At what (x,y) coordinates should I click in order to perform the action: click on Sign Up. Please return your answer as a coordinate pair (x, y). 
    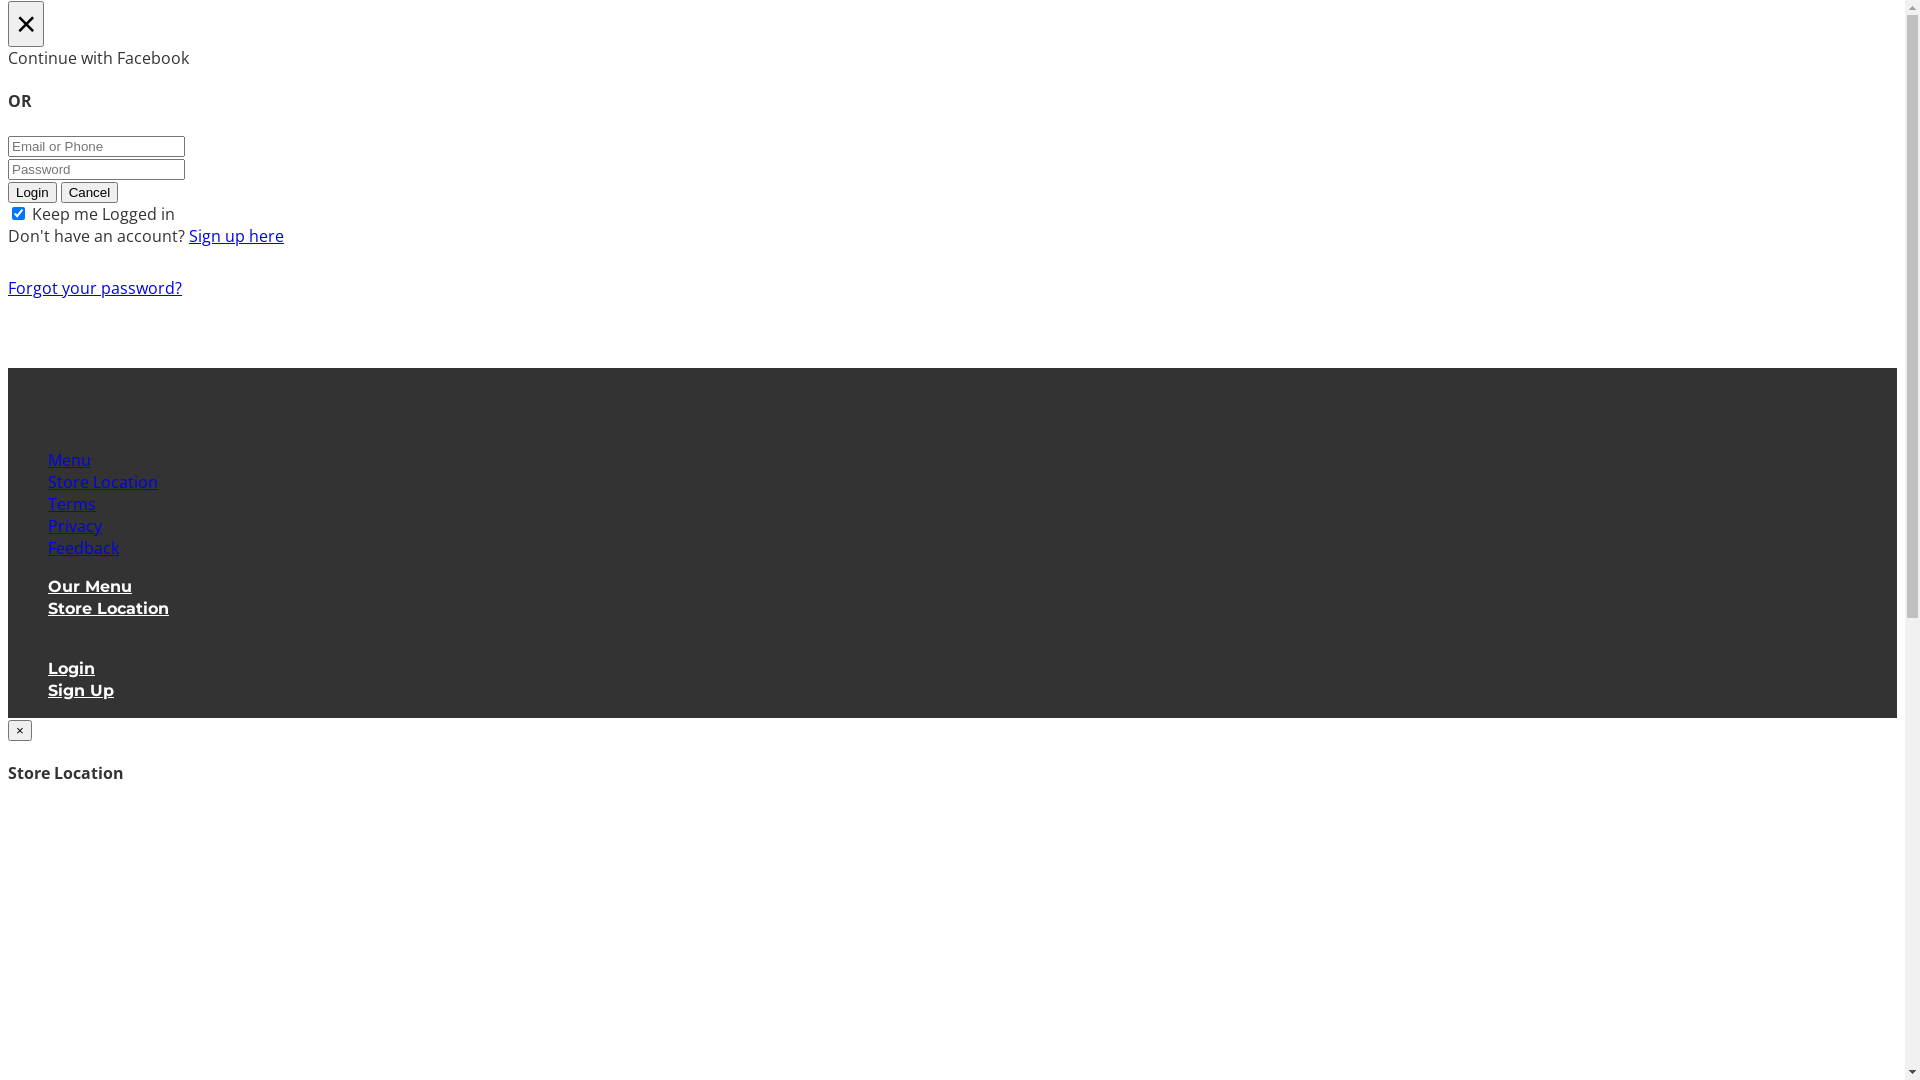
    Looking at the image, I should click on (81, 690).